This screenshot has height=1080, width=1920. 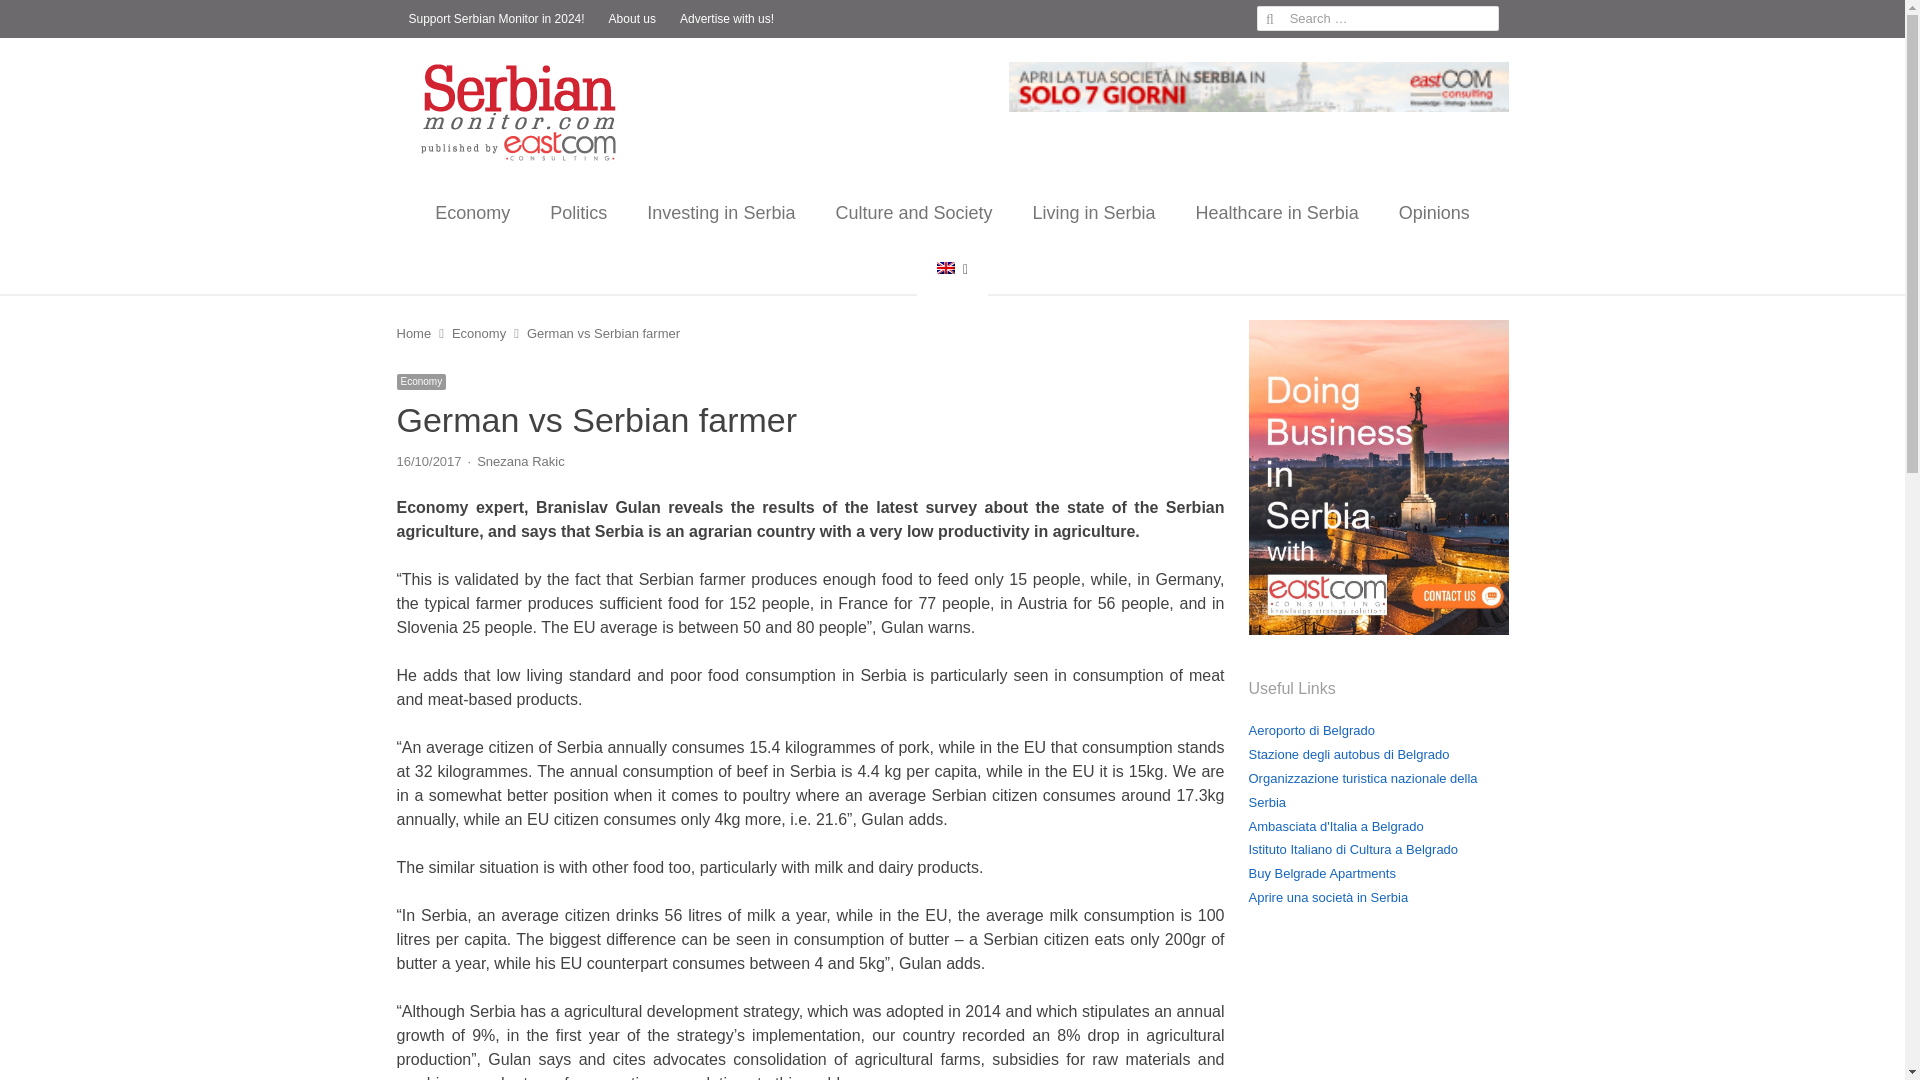 I want to click on Opinions, so click(x=1434, y=212).